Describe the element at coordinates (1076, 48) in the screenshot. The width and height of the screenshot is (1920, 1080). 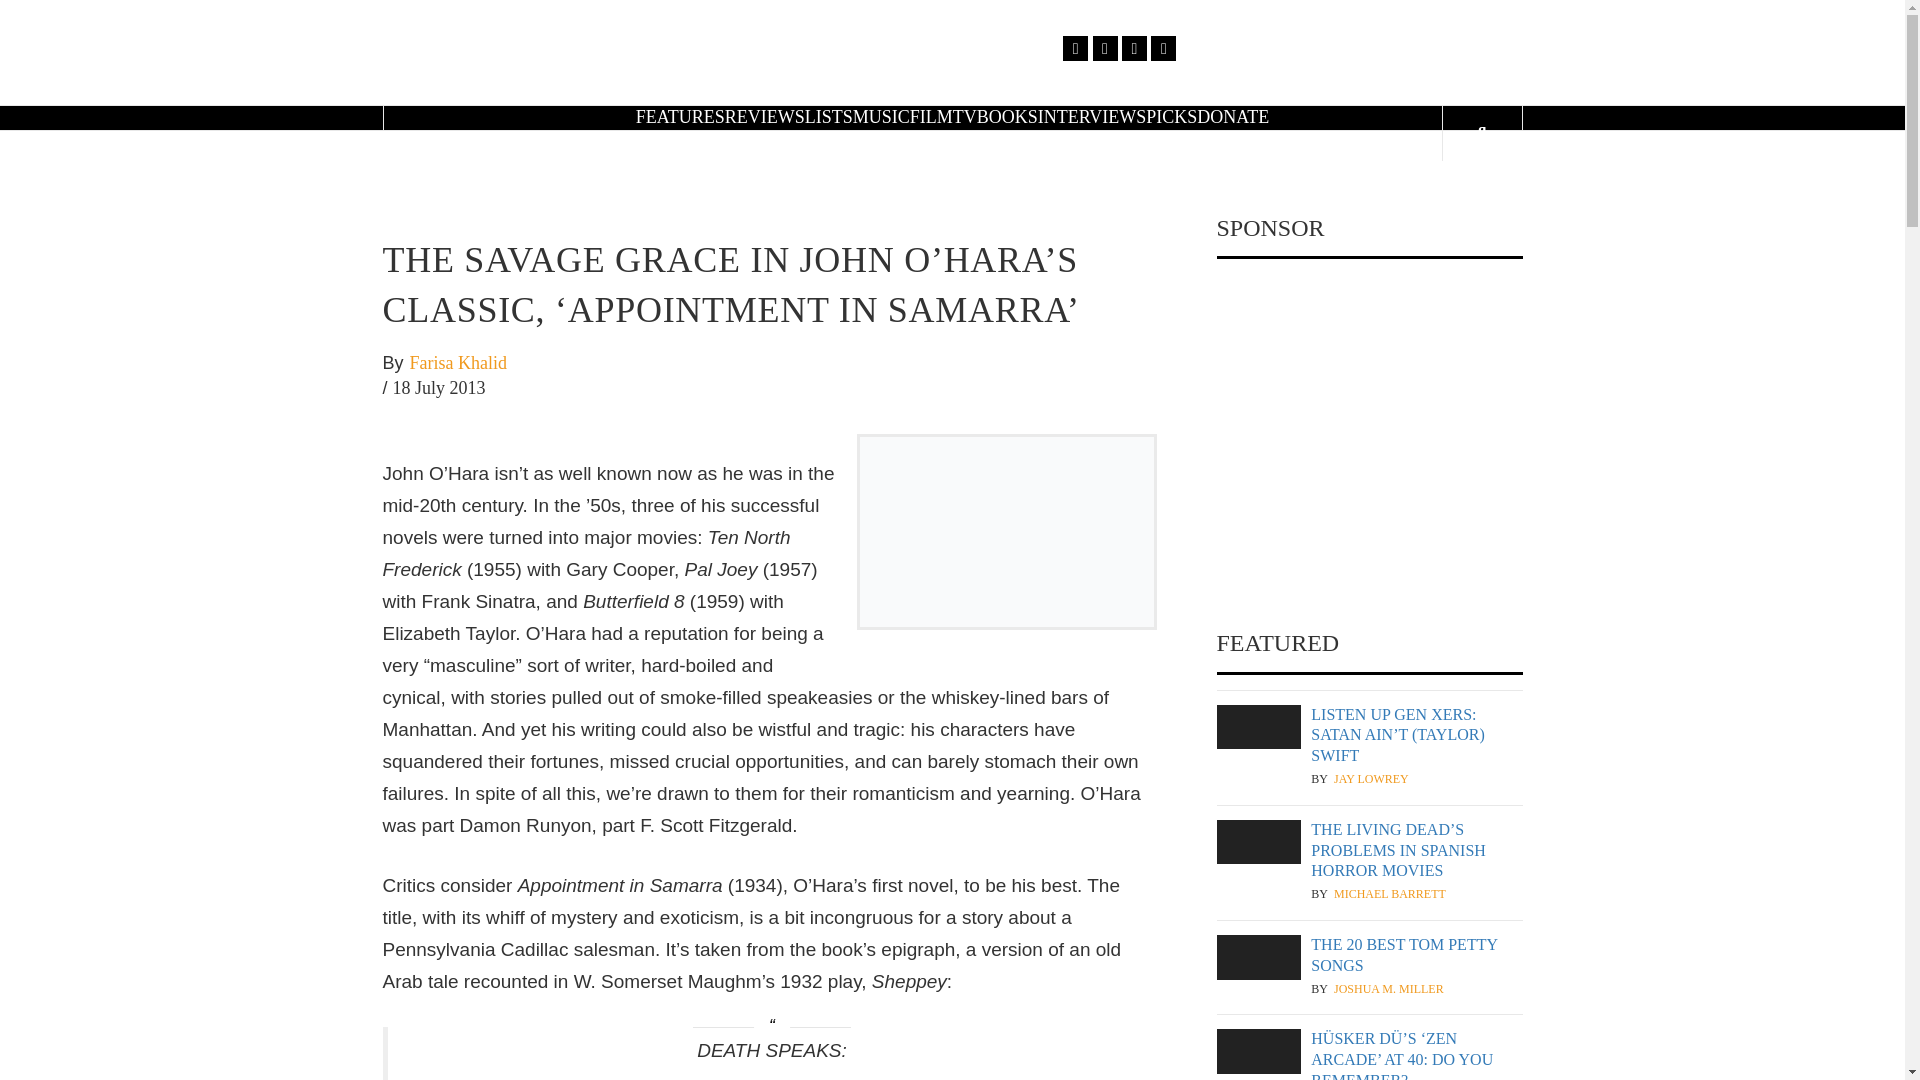
I see `Facebook` at that location.